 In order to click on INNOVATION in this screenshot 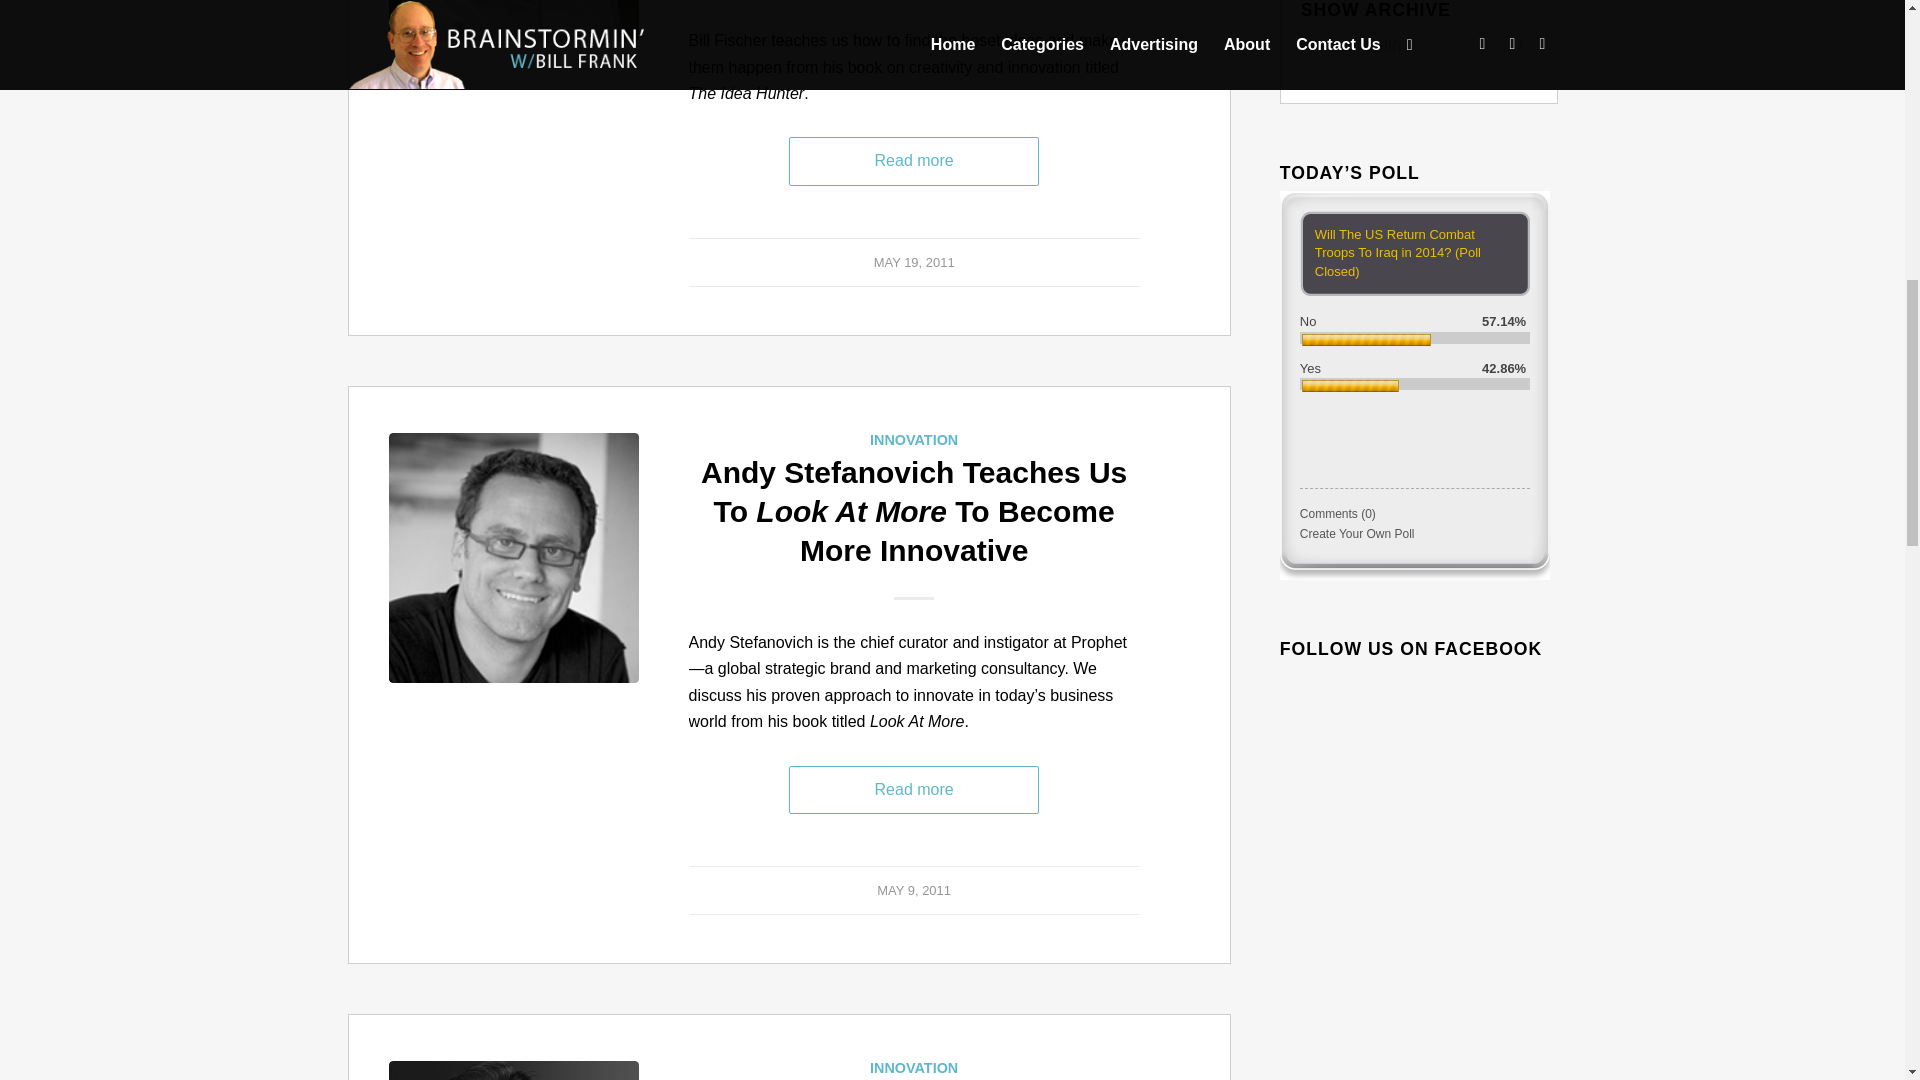, I will do `click(914, 440)`.